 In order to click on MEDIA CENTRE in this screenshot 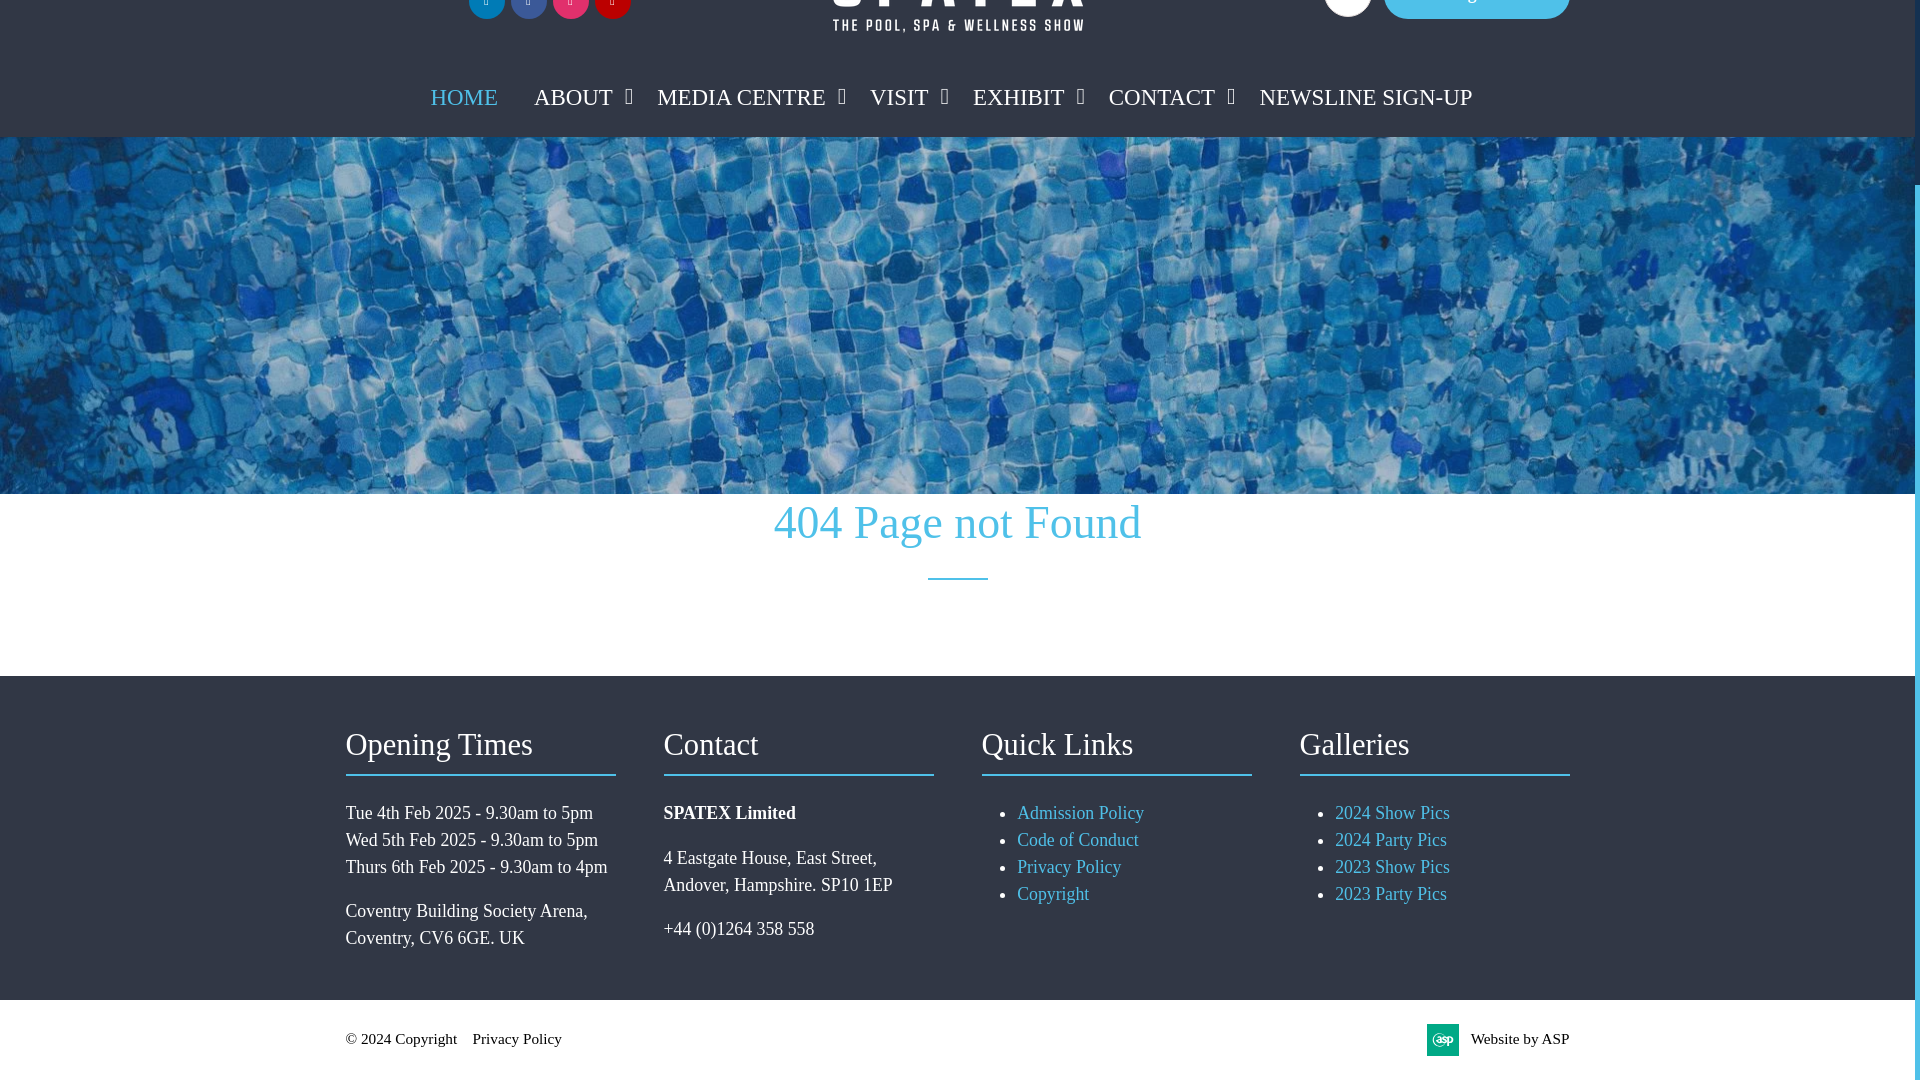, I will do `click(741, 98)`.